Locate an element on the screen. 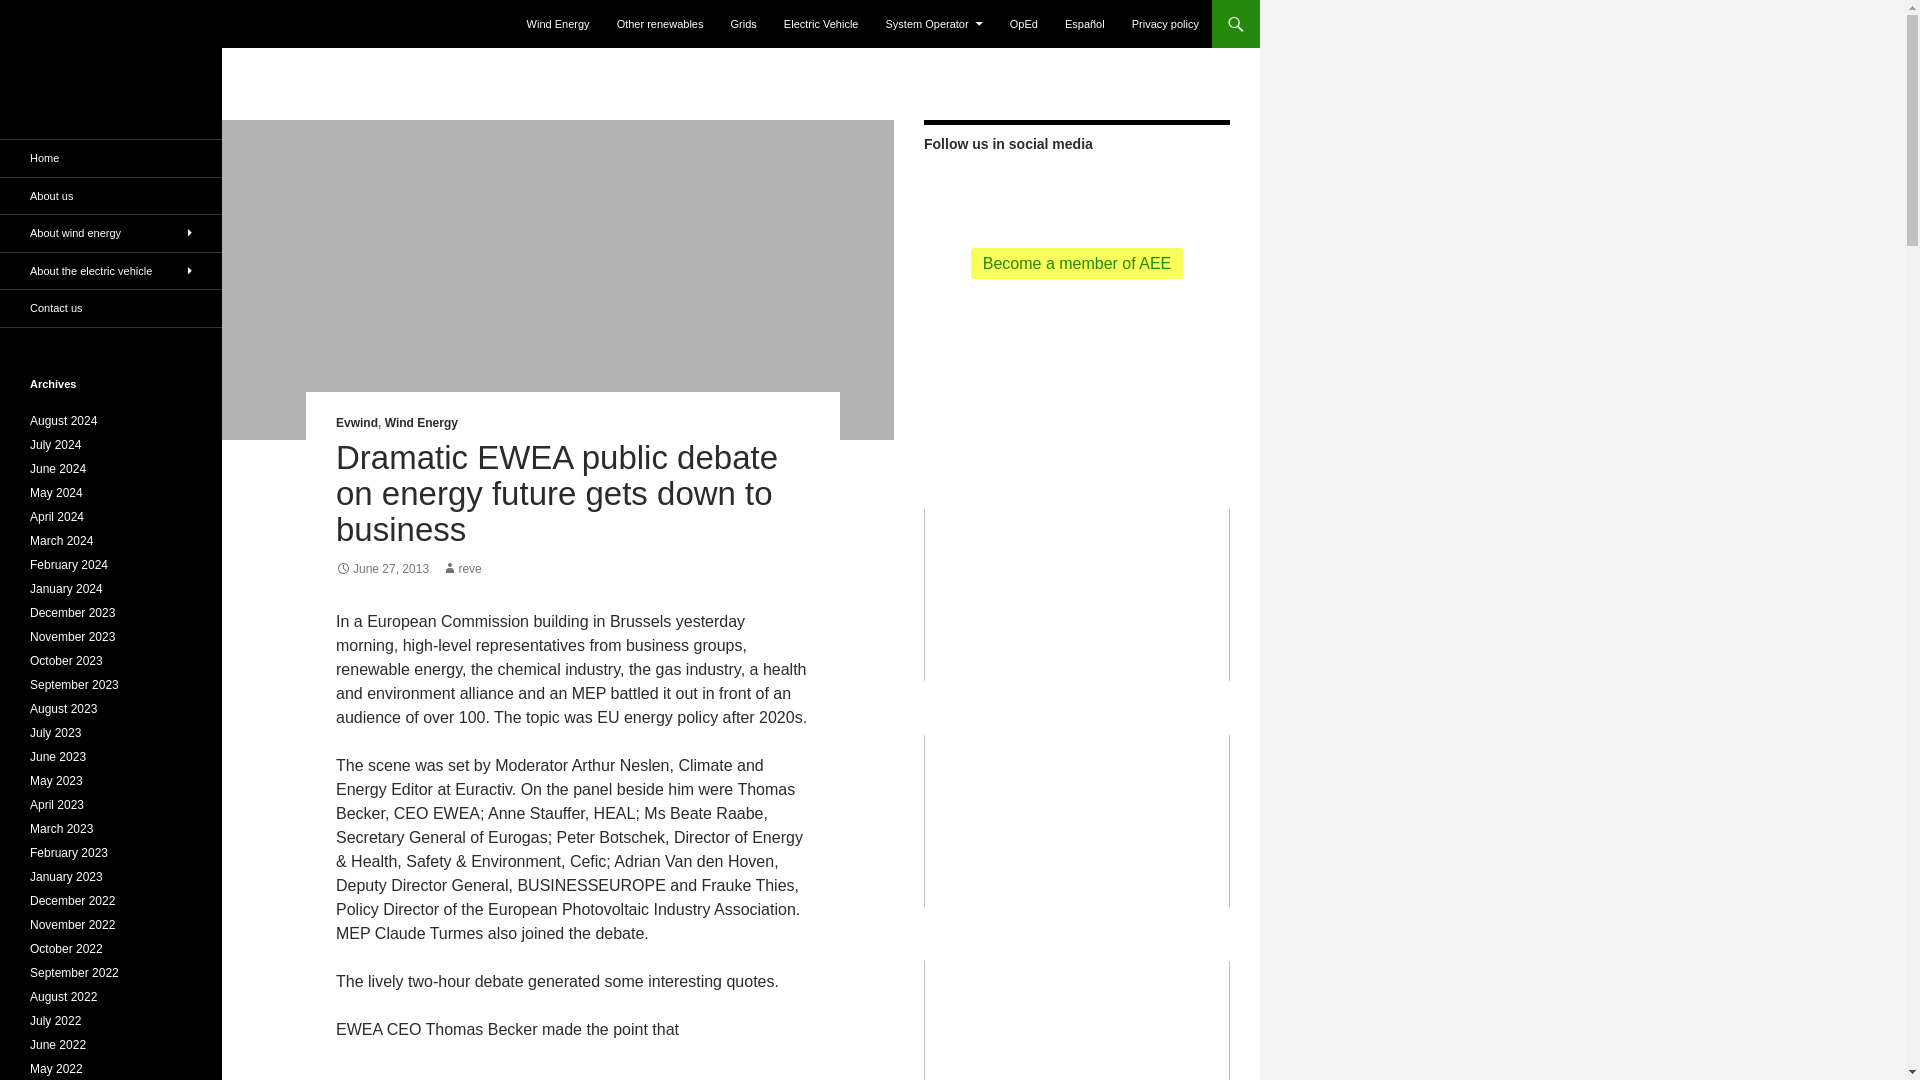  Instagram is located at coordinates (1172, 190).